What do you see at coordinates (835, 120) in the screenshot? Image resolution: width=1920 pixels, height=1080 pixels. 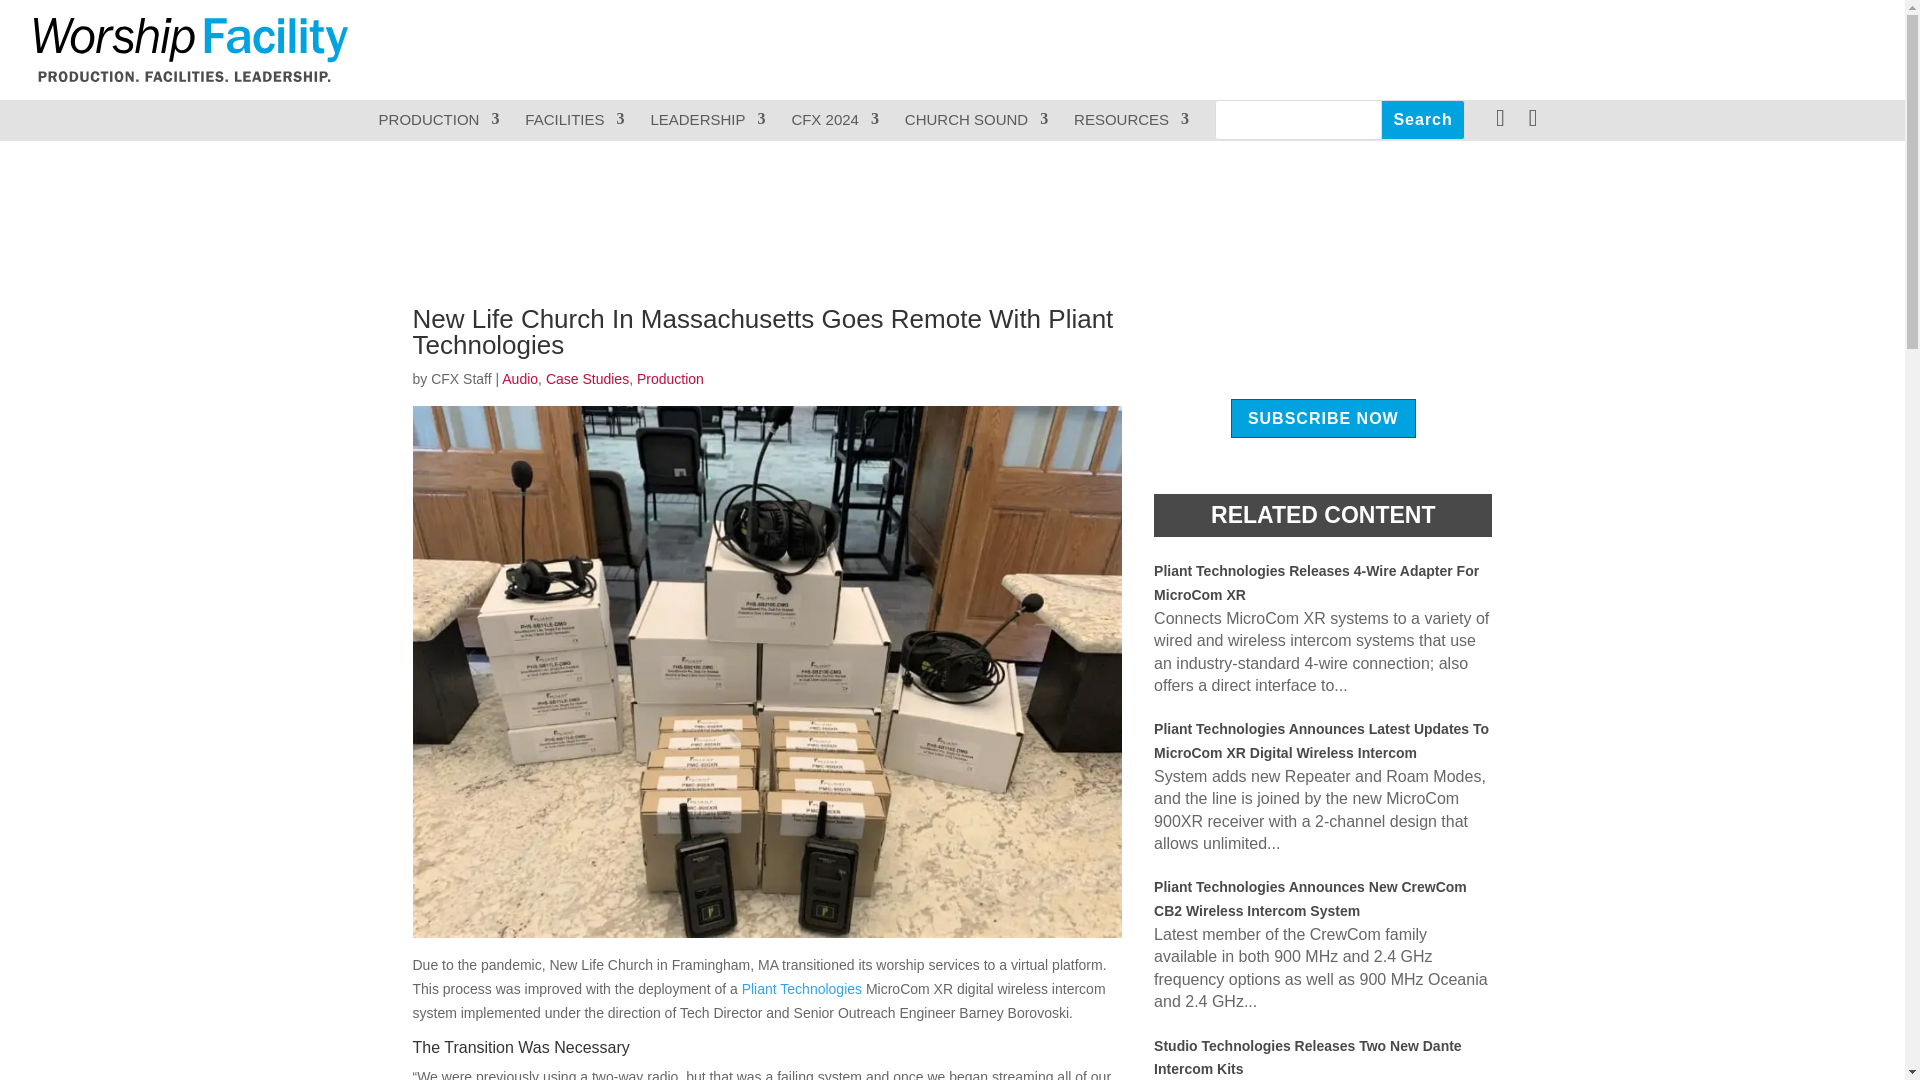 I see `CFX 2024` at bounding box center [835, 120].